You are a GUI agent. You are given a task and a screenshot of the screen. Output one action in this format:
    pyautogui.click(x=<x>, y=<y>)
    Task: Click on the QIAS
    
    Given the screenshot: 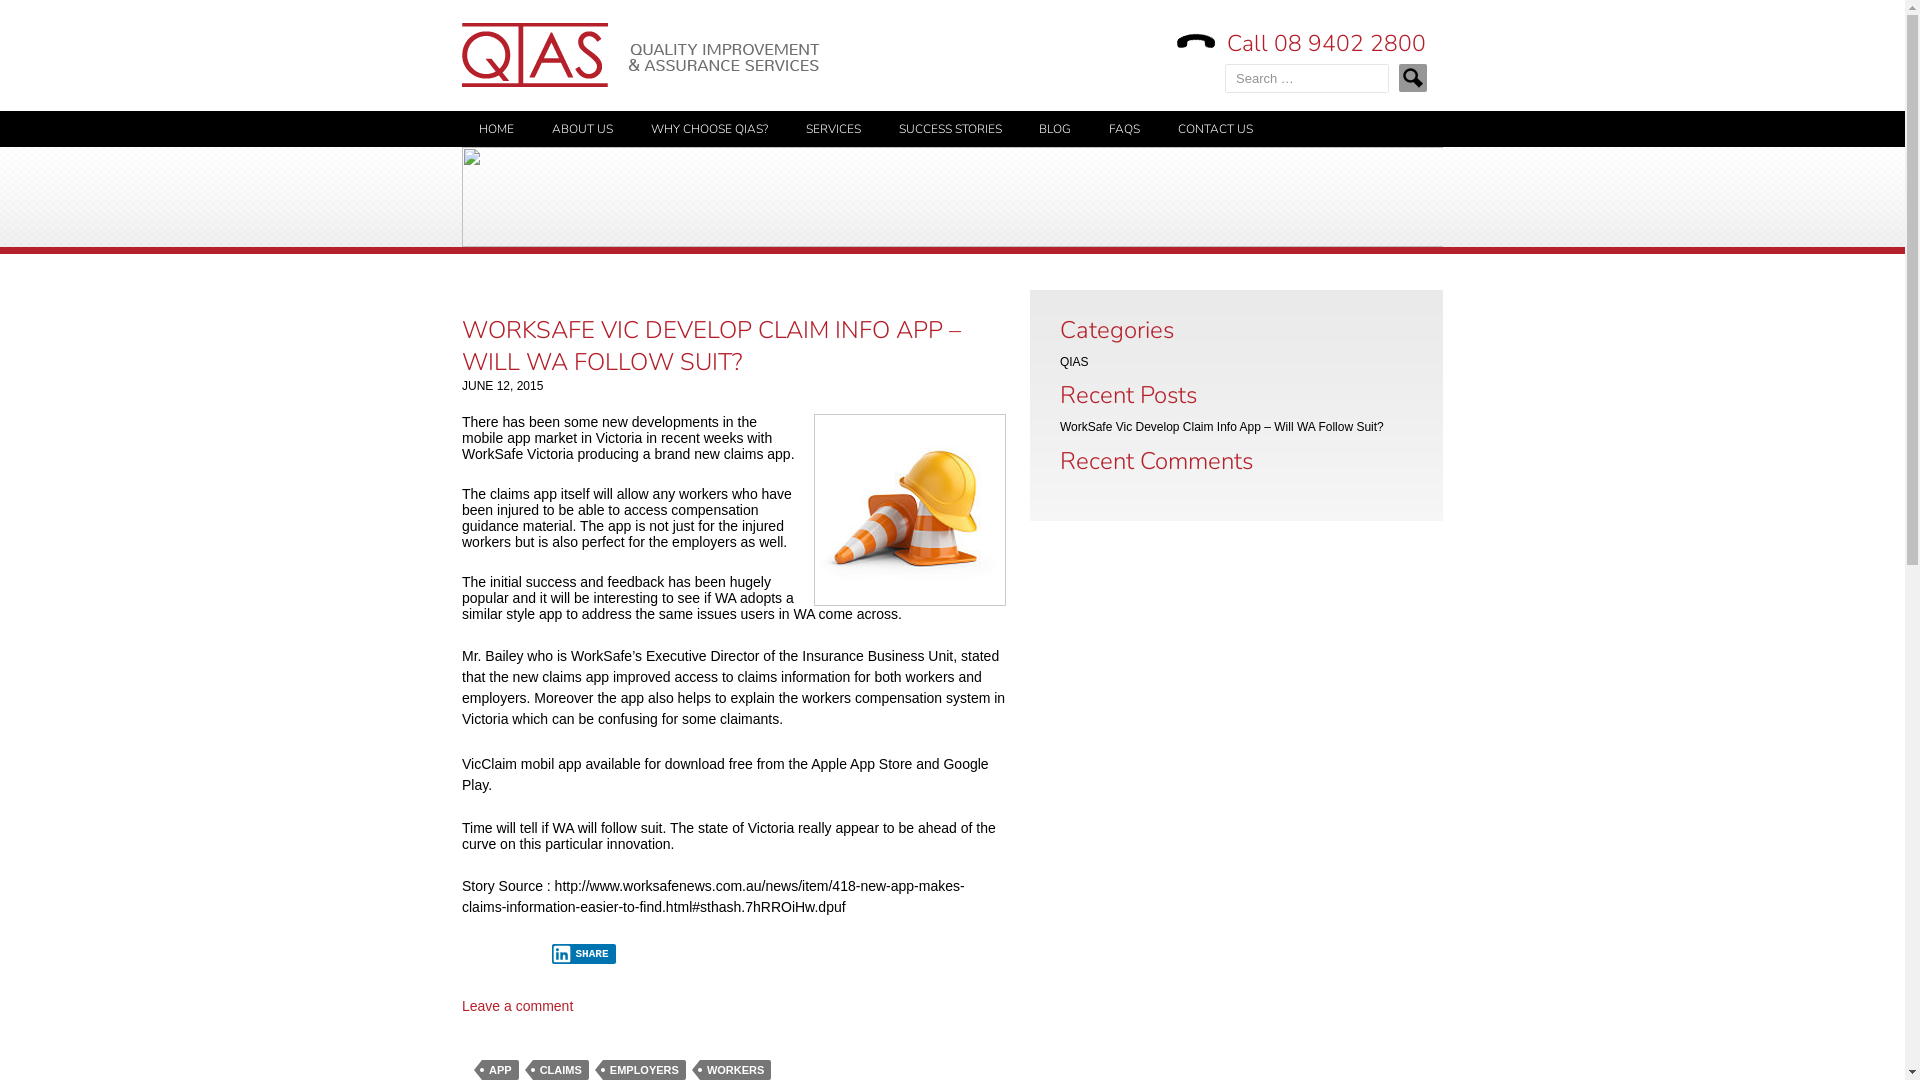 What is the action you would take?
    pyautogui.click(x=1074, y=362)
    